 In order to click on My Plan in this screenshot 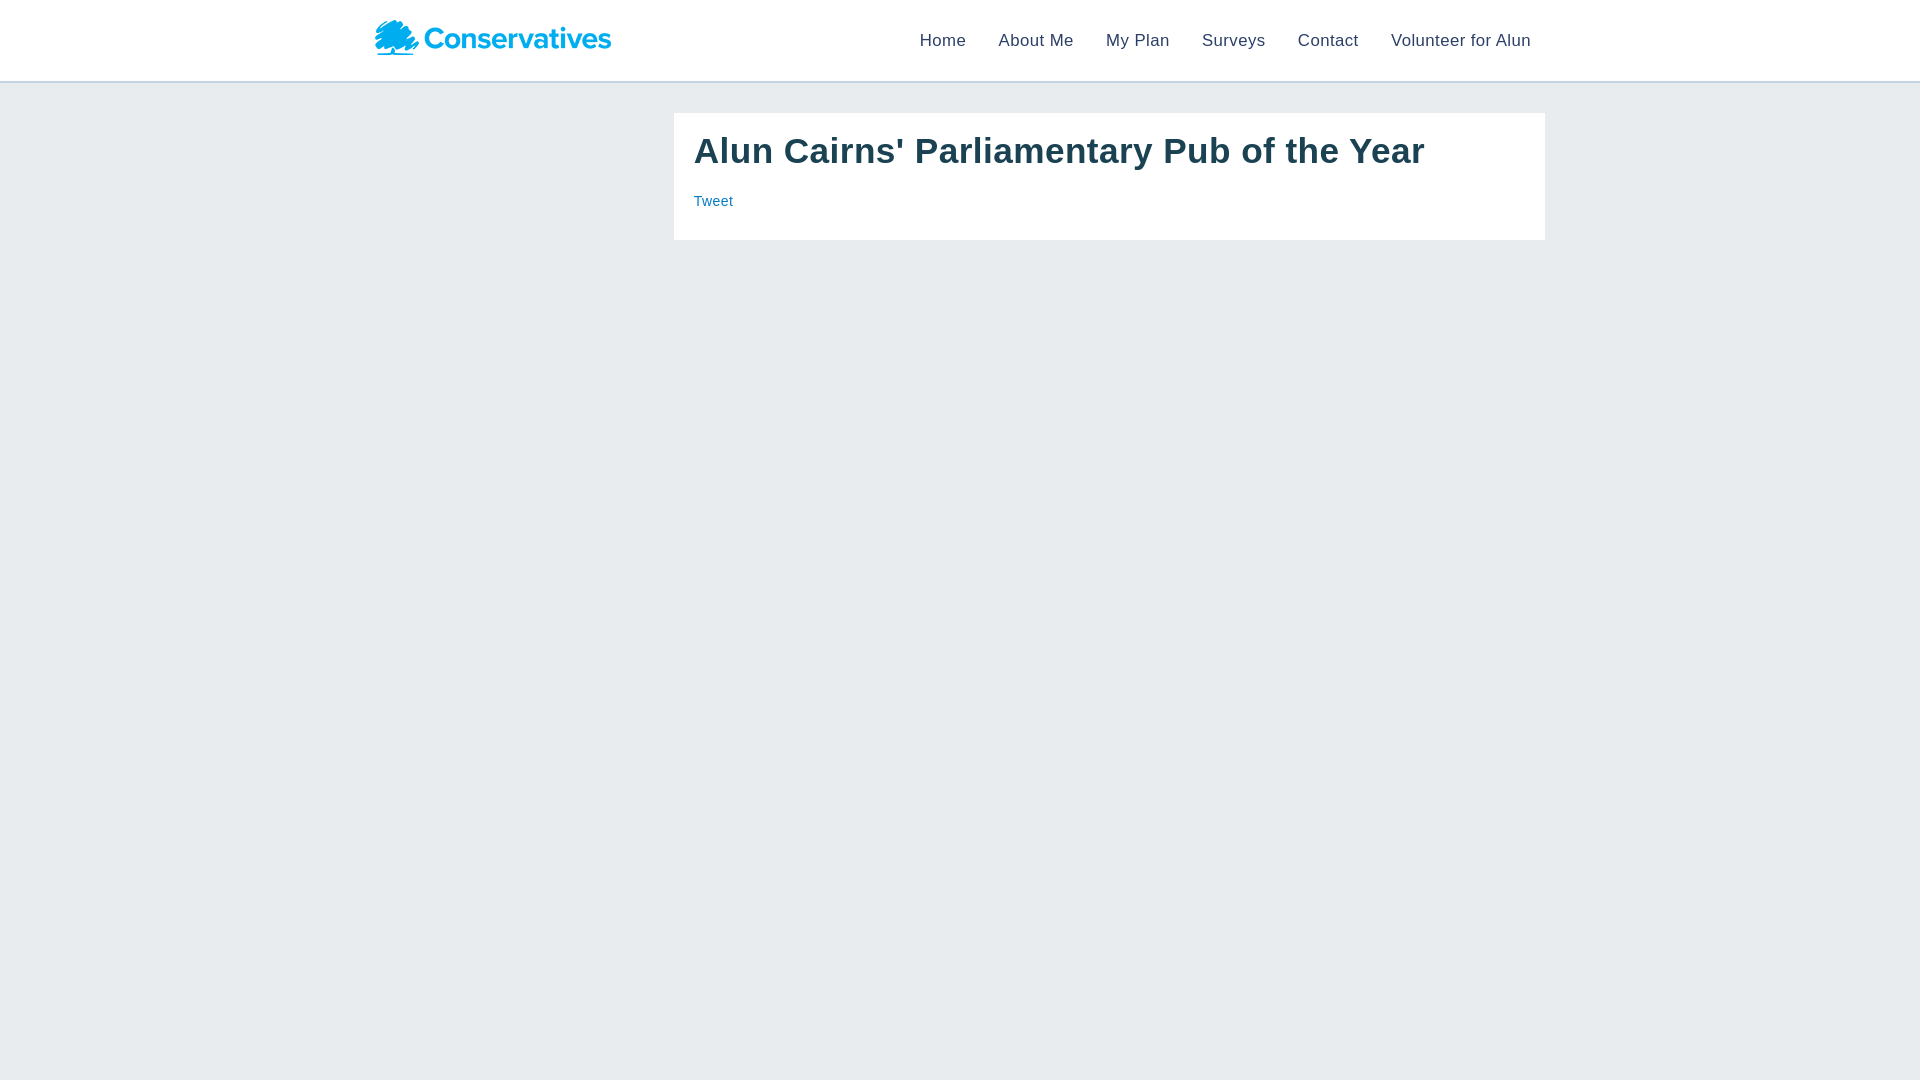, I will do `click(1137, 40)`.